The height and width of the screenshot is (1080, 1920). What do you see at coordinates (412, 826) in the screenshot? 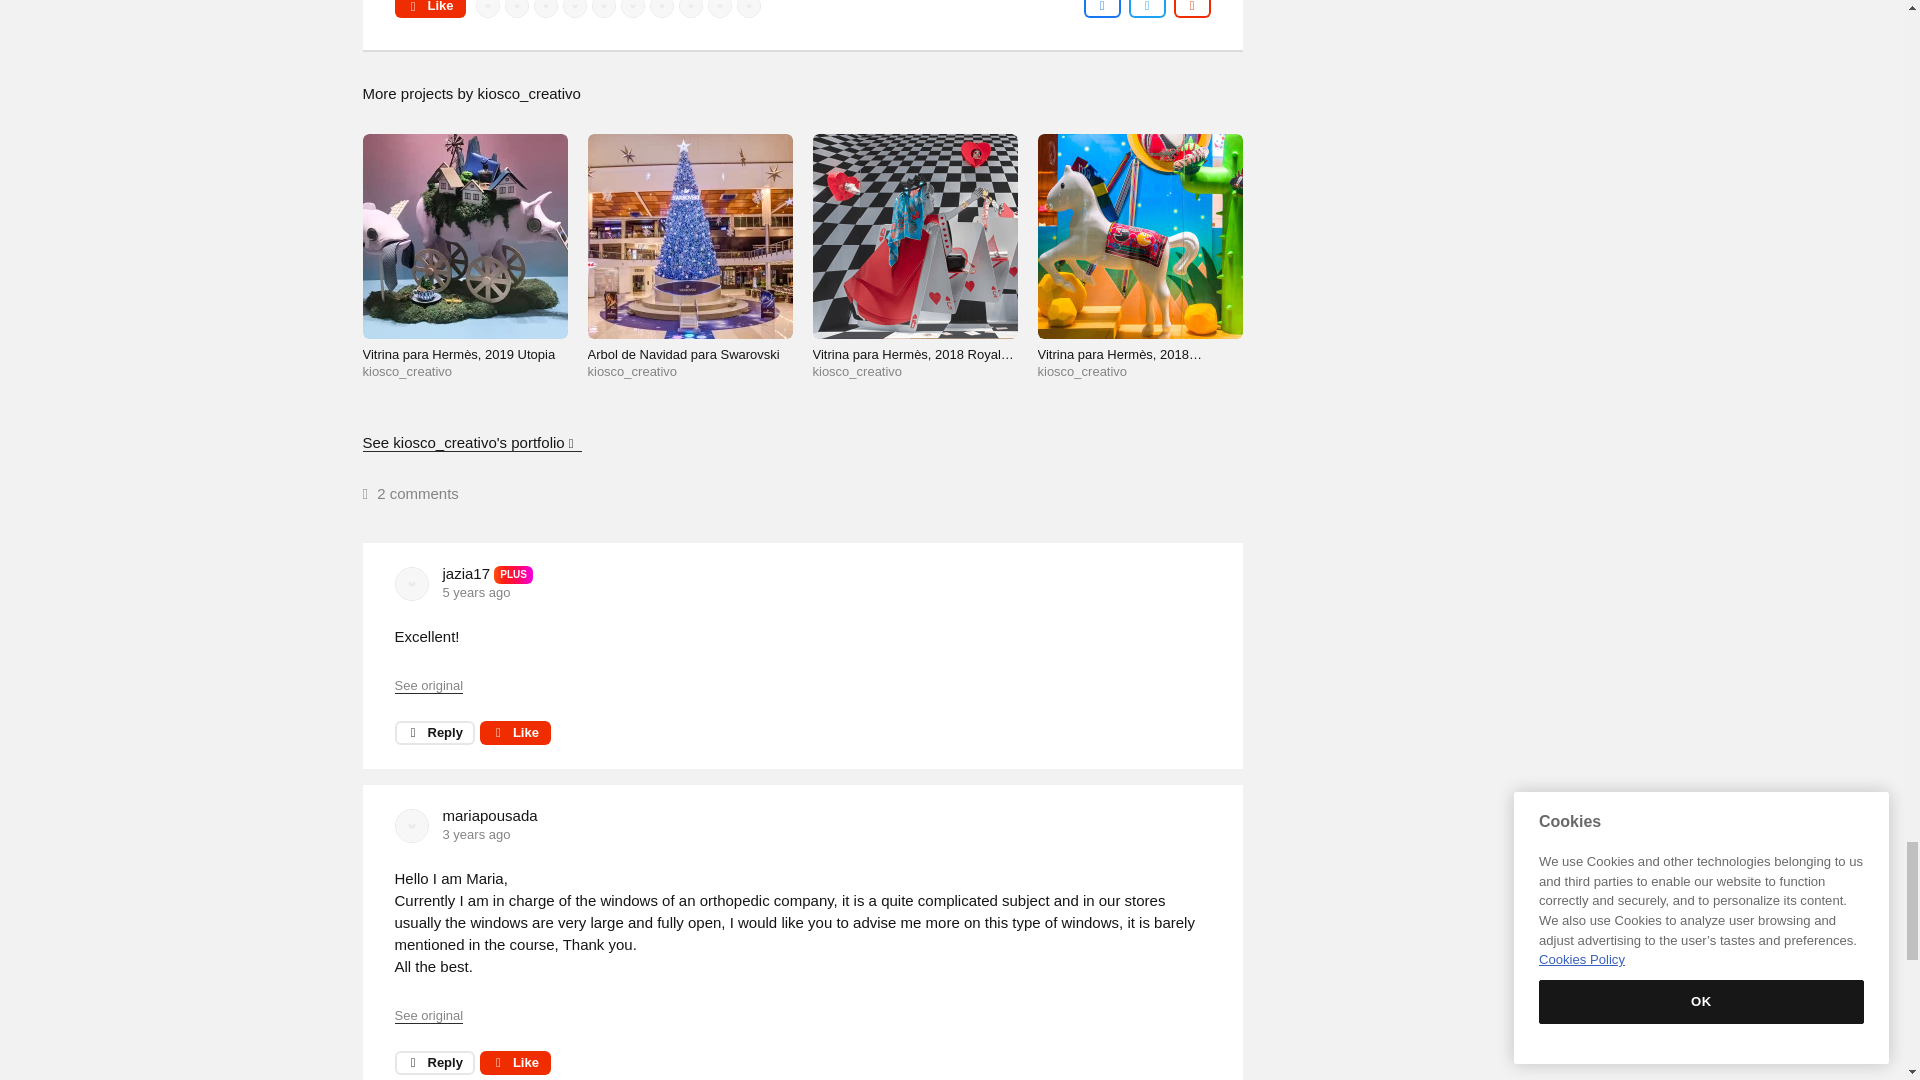
I see `mariapousada` at bounding box center [412, 826].